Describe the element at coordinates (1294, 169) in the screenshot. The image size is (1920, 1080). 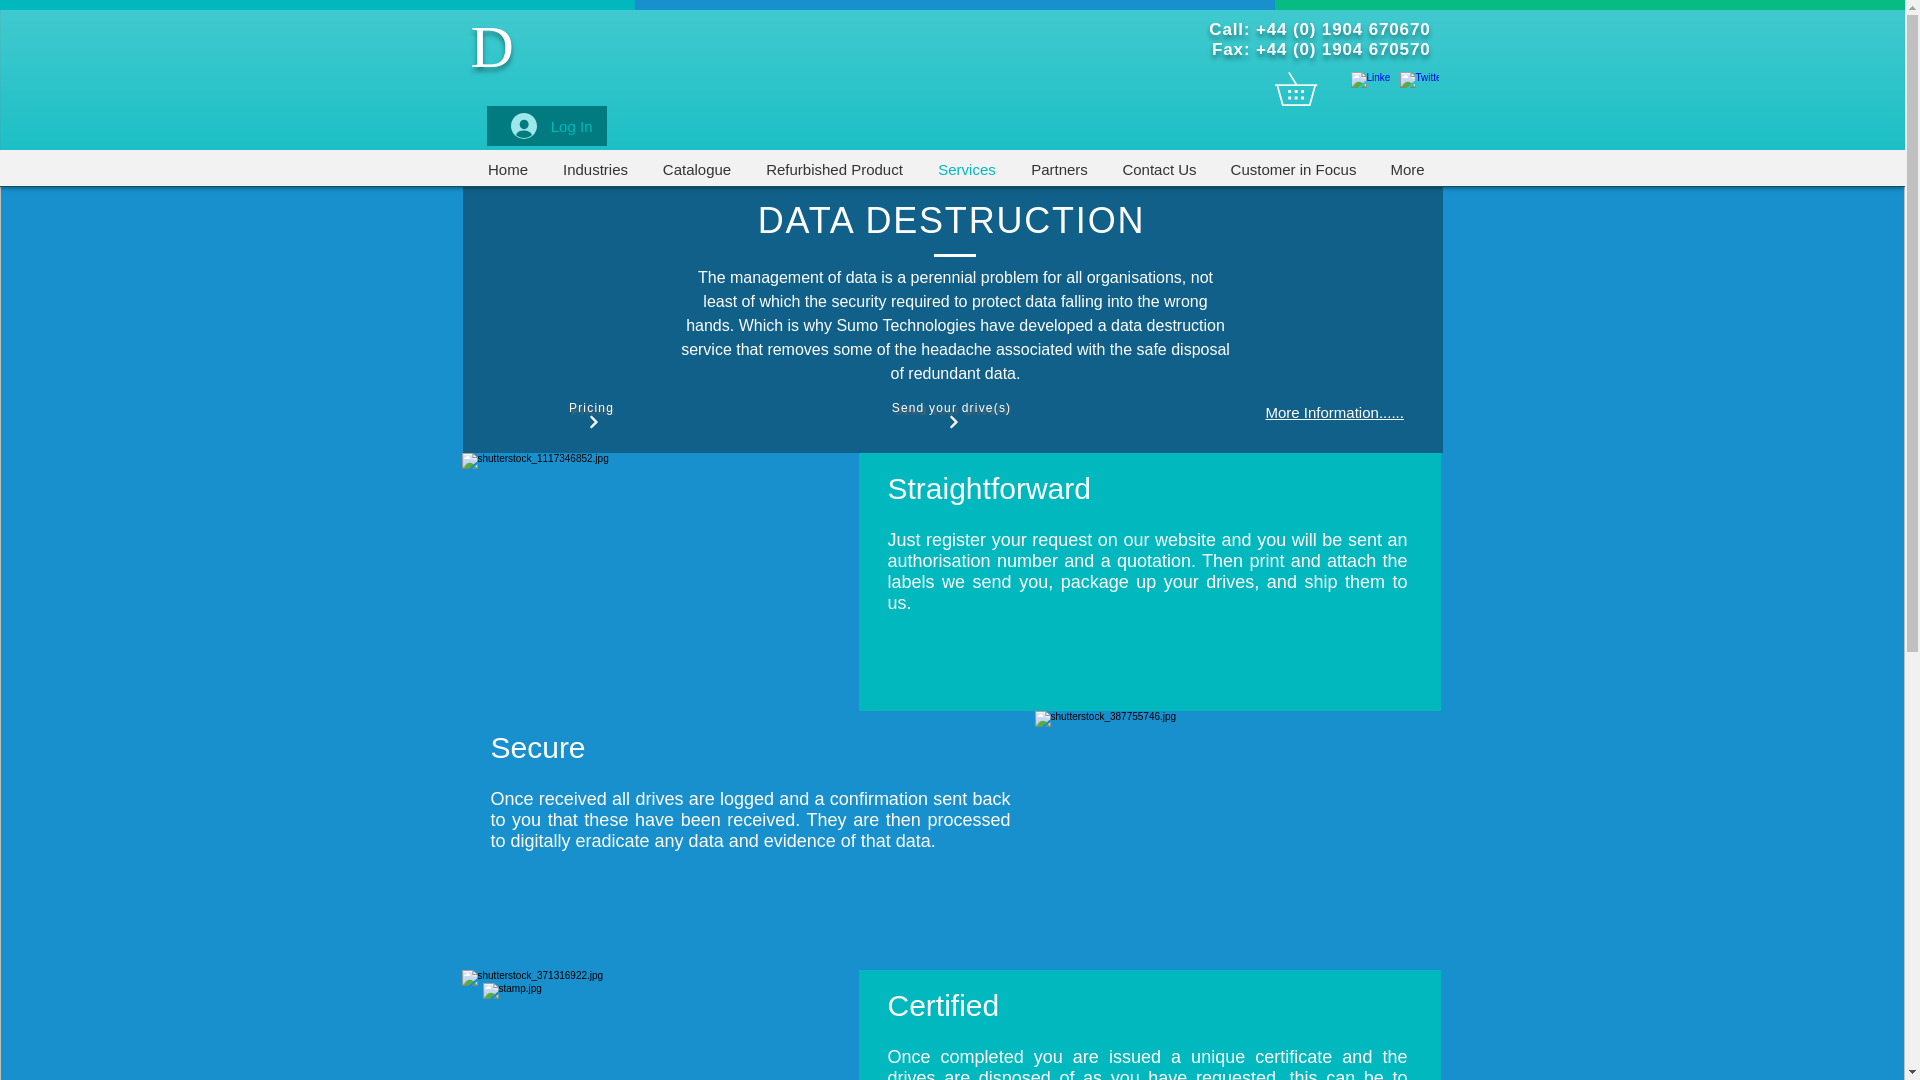
I see `Customer in Focus` at that location.